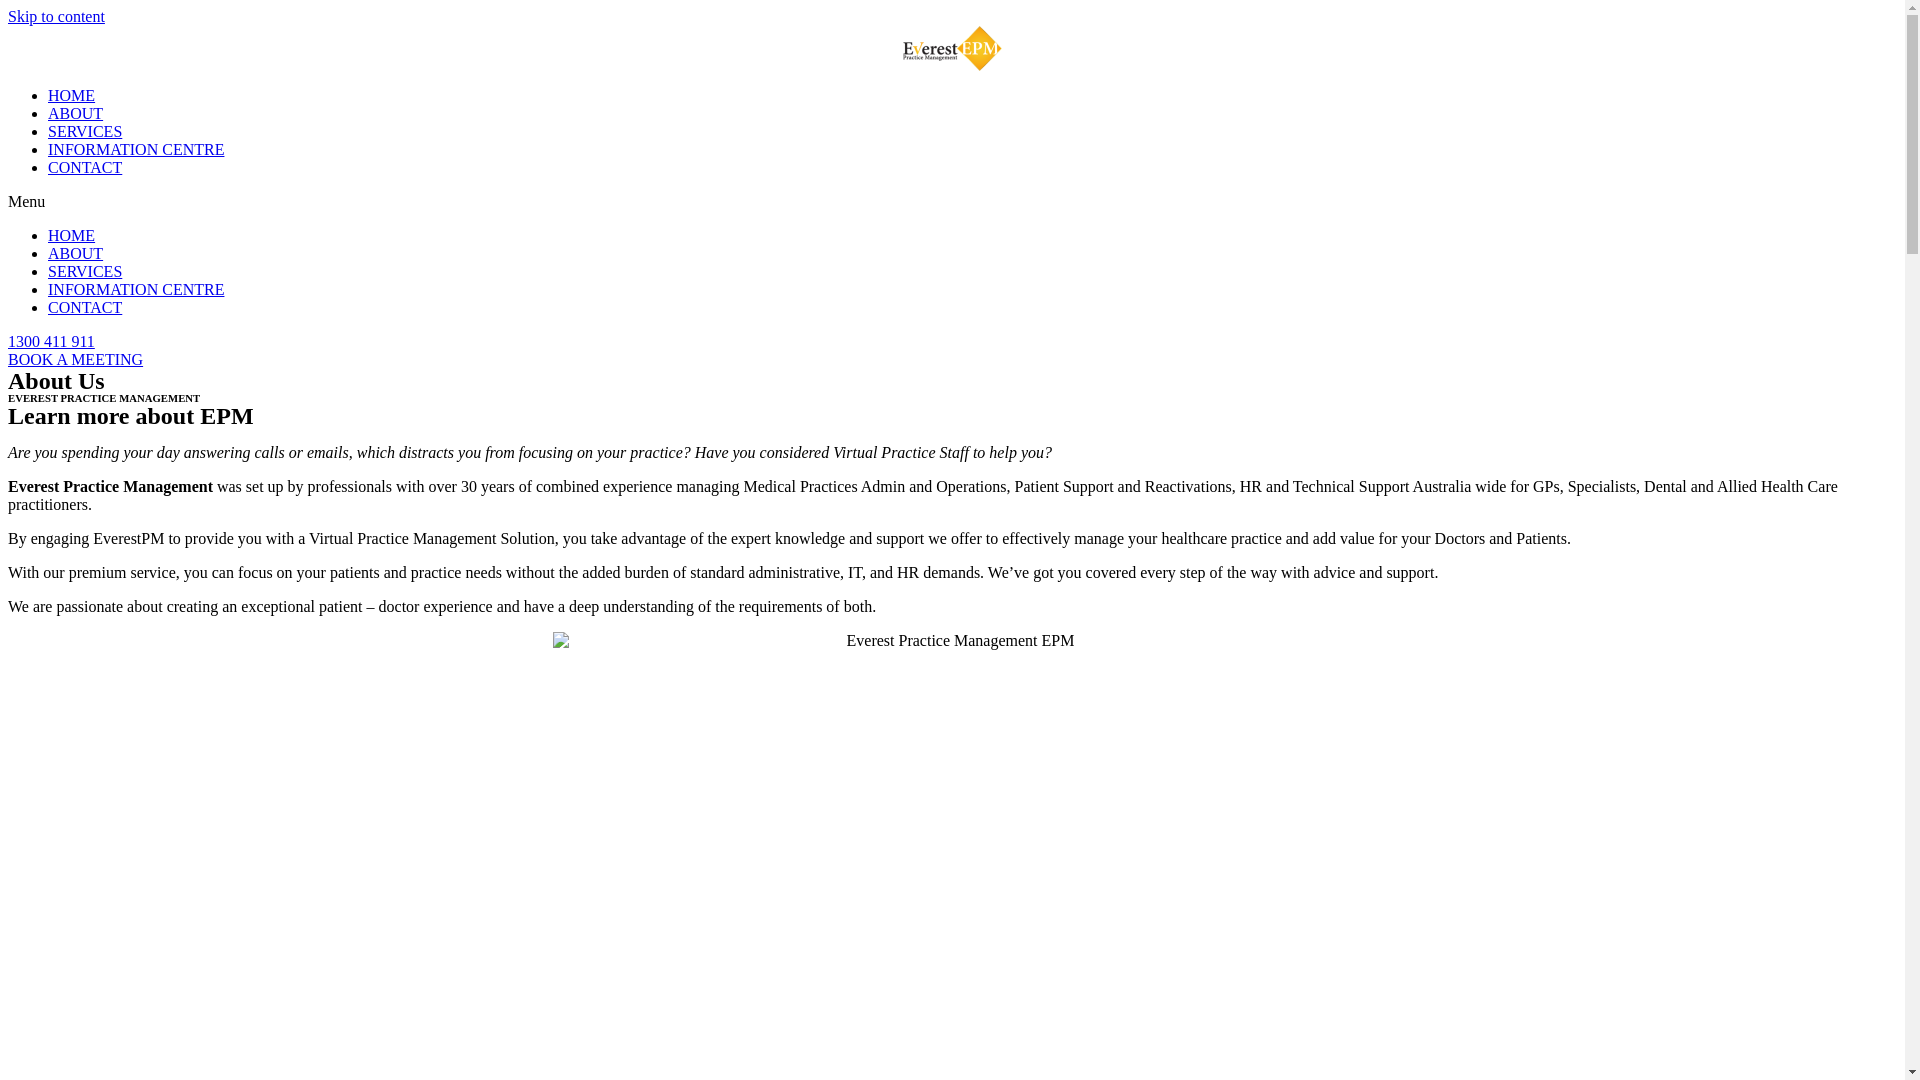 The width and height of the screenshot is (1920, 1080). Describe the element at coordinates (85, 132) in the screenshot. I see `SERVICES` at that location.